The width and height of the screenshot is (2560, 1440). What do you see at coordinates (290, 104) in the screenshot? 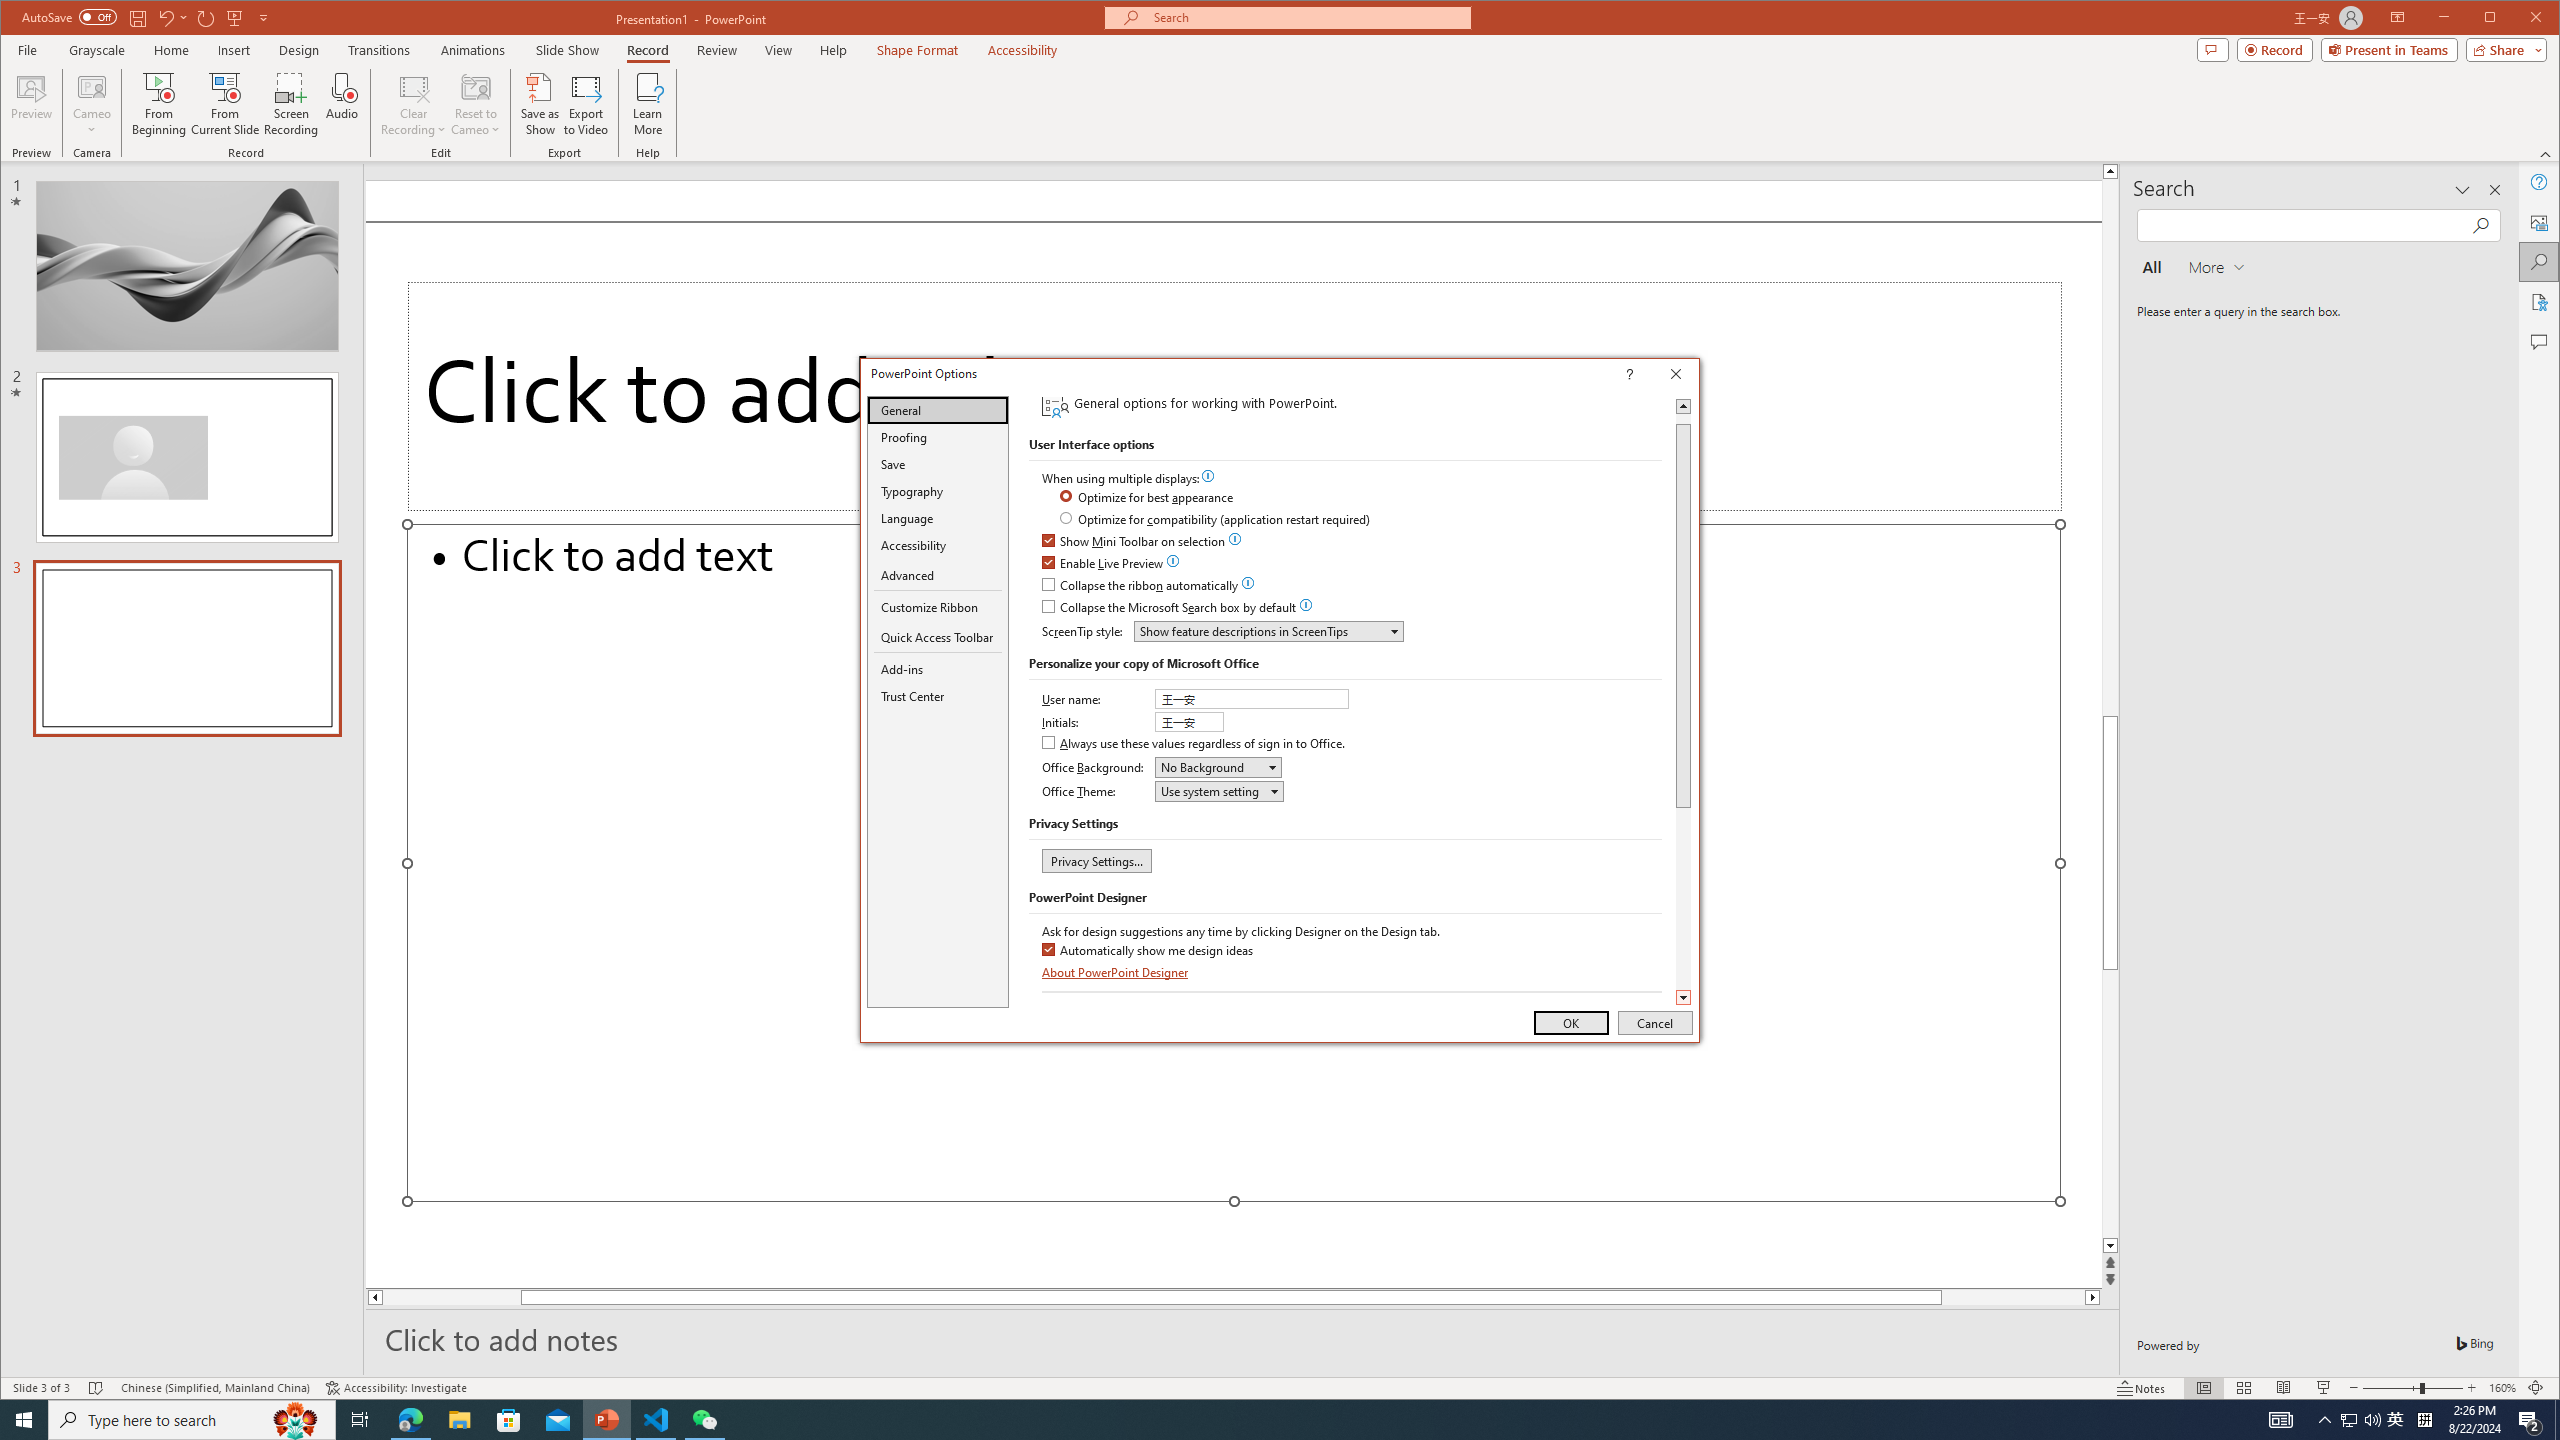
I see `Screen Recording` at bounding box center [290, 104].